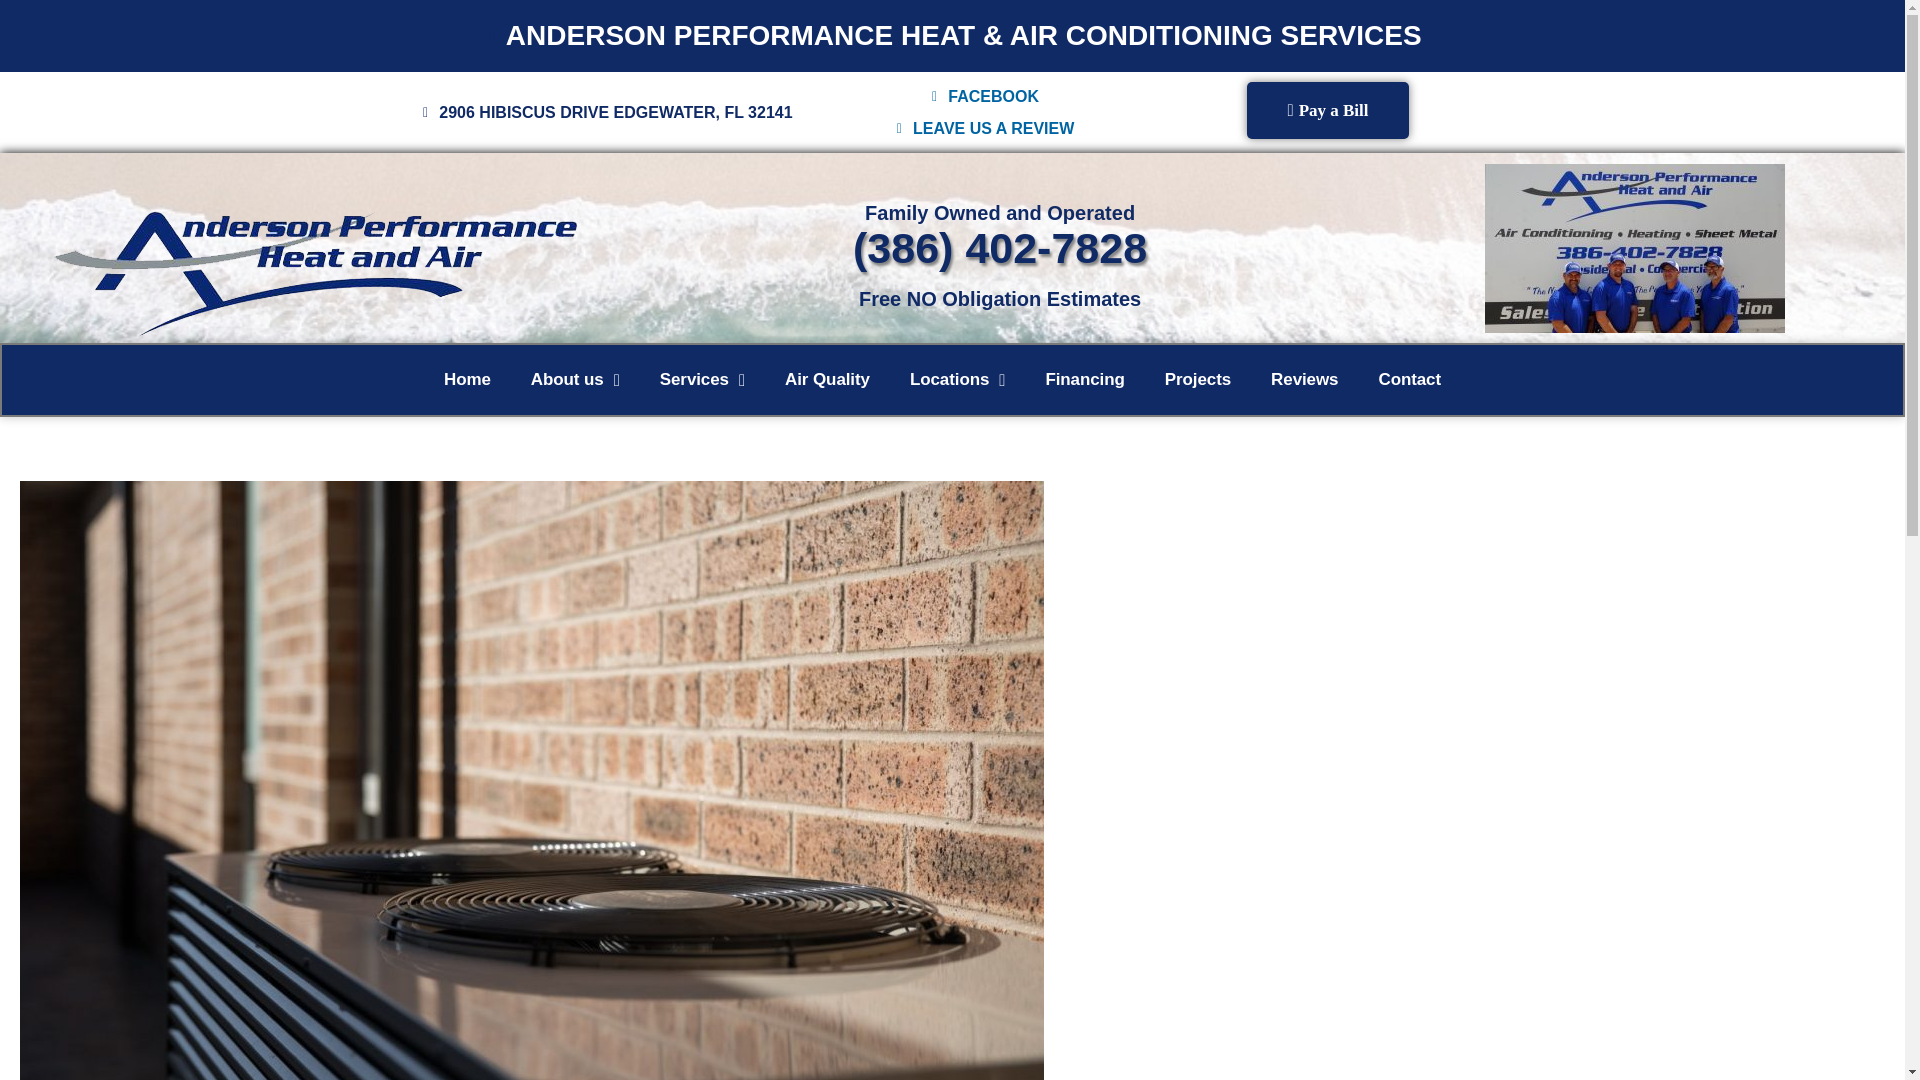 Image resolution: width=1920 pixels, height=1080 pixels. I want to click on FACEBOOK, so click(982, 97).